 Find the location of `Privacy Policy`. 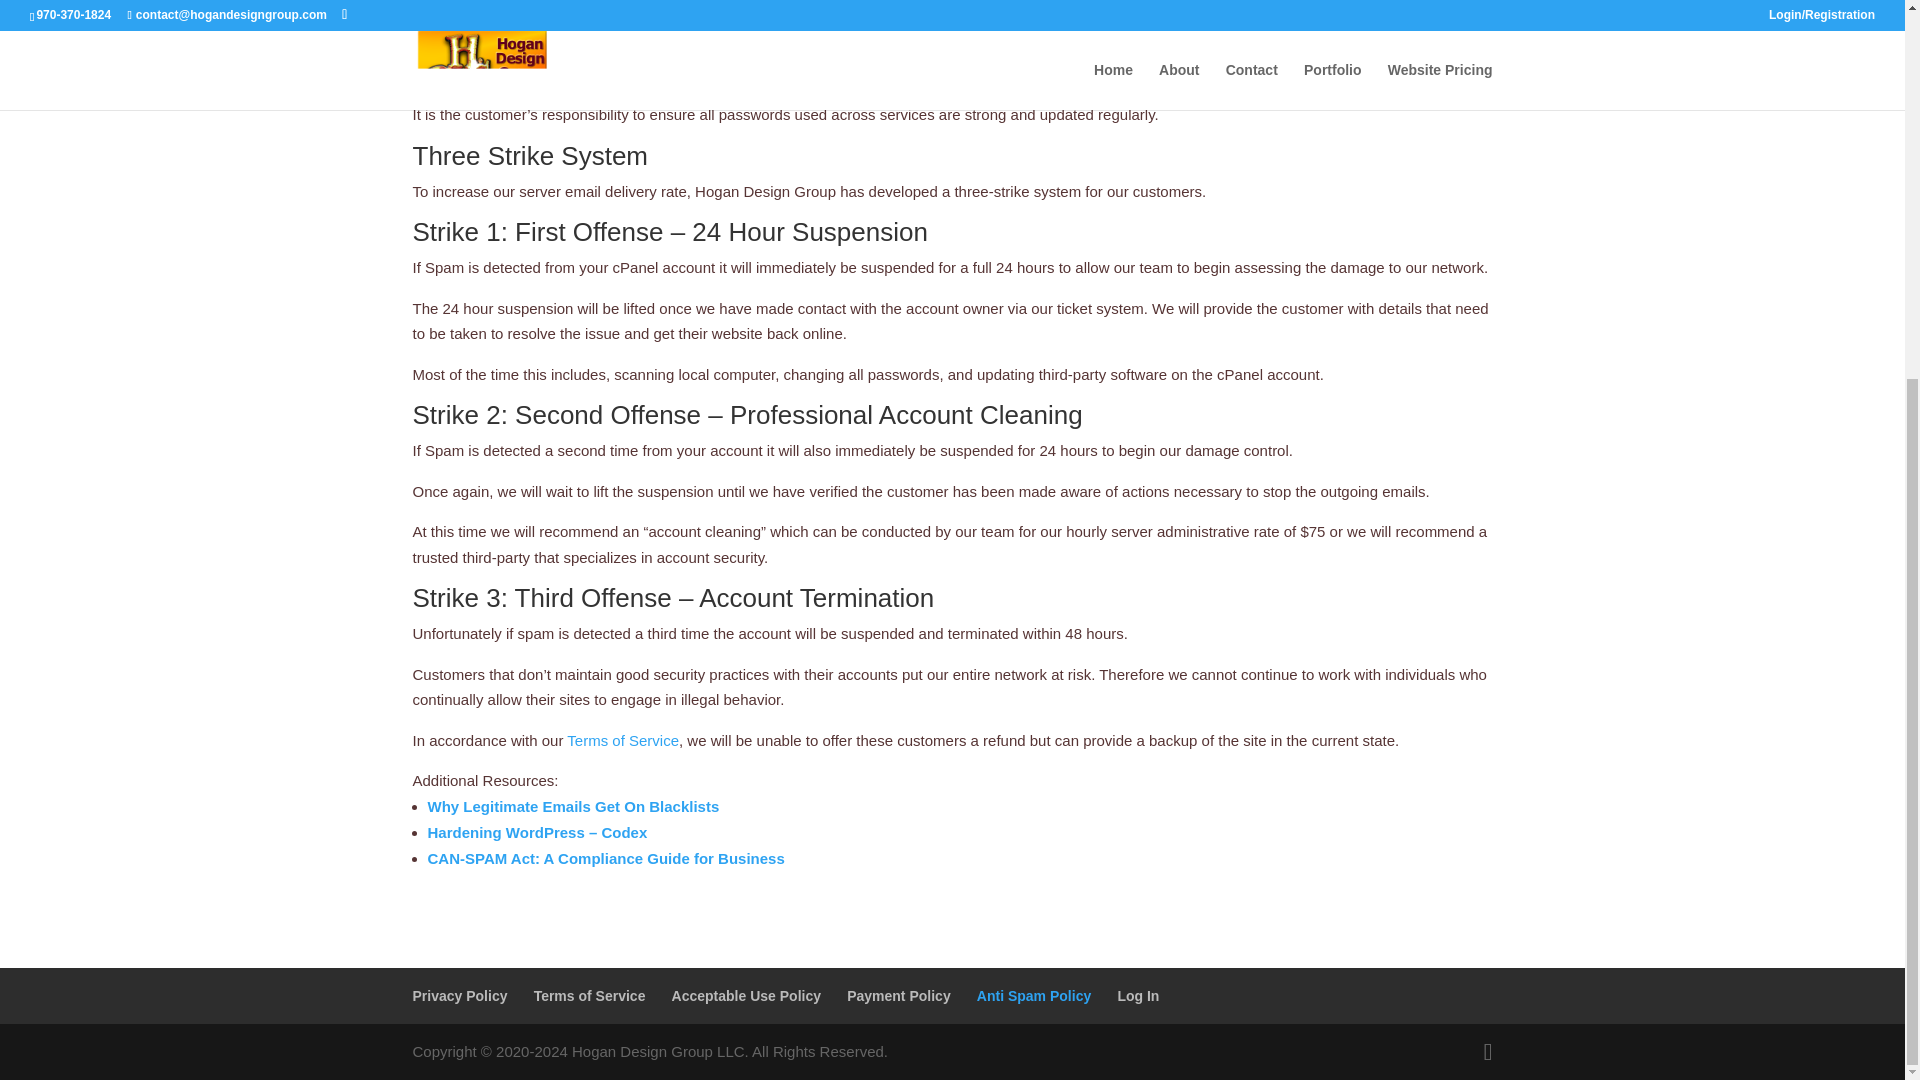

Privacy Policy is located at coordinates (459, 996).